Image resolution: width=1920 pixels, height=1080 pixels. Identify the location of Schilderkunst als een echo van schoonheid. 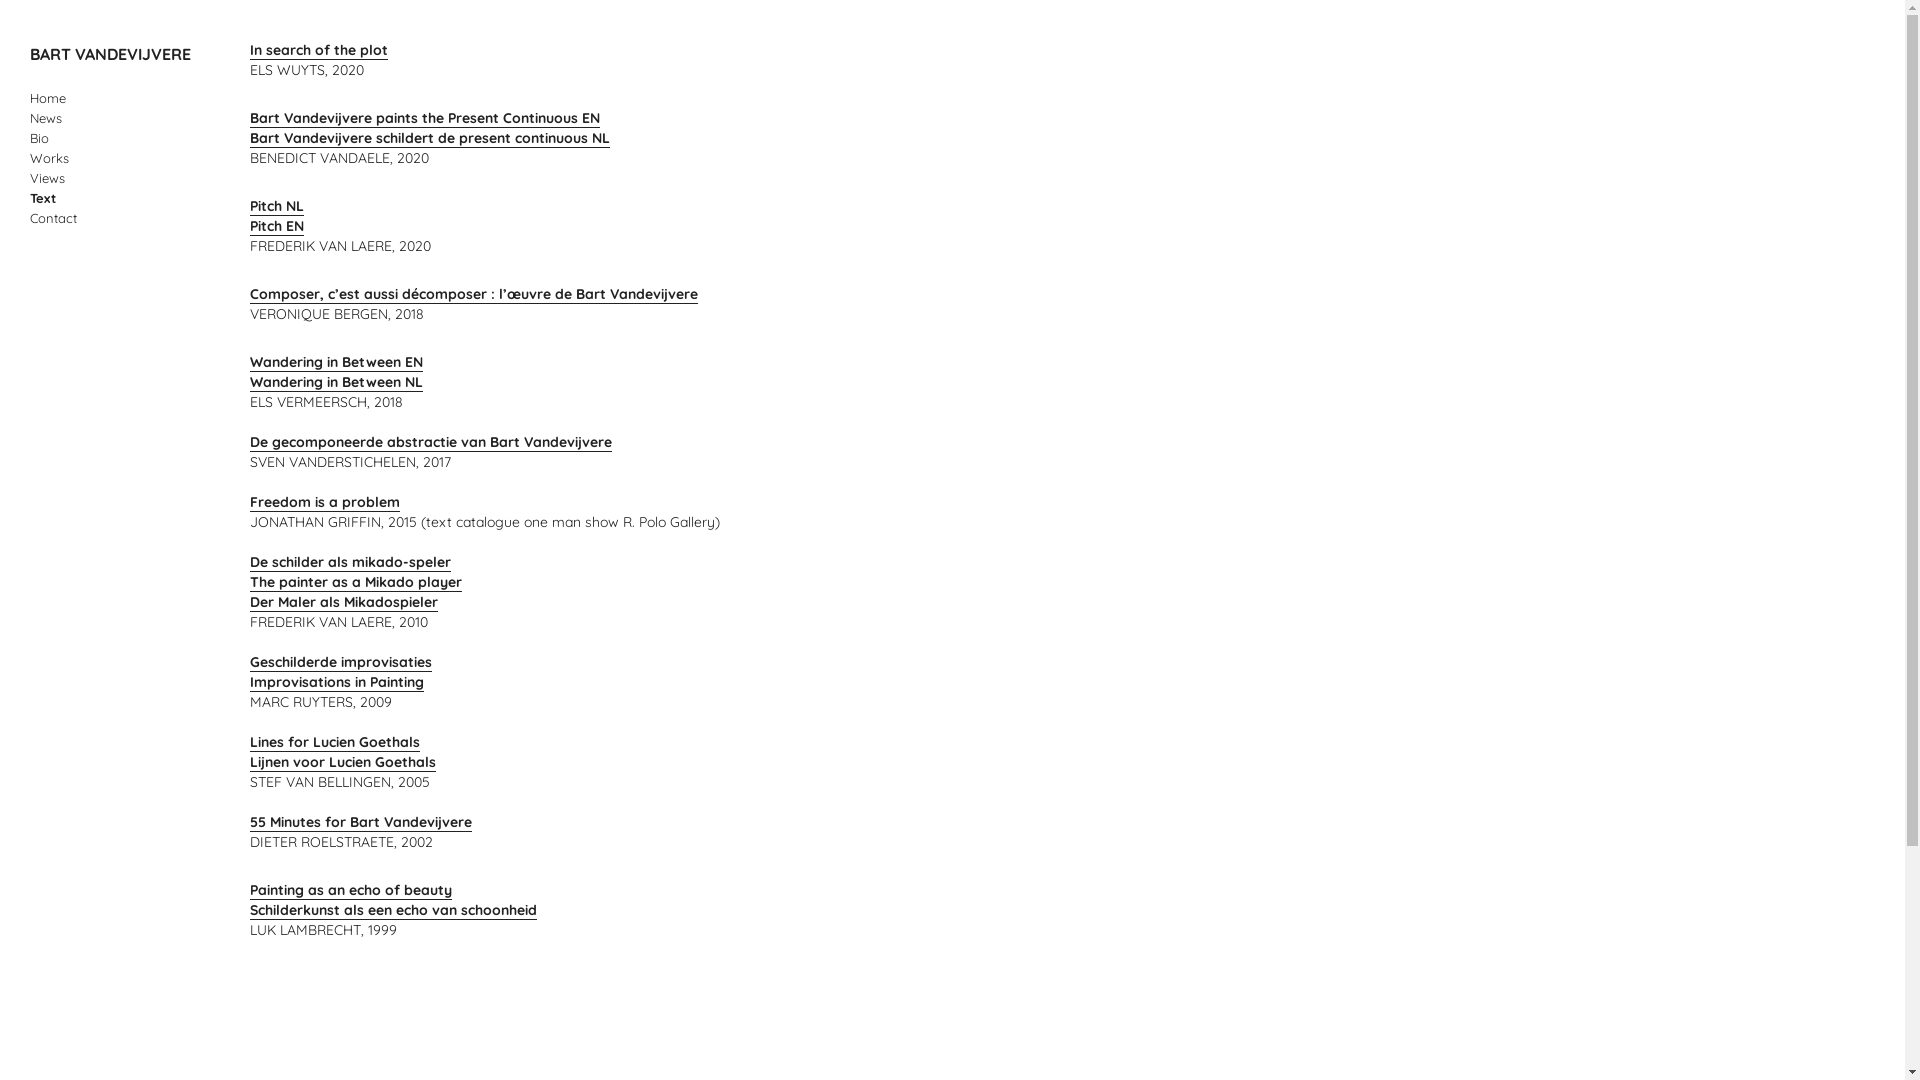
(394, 910).